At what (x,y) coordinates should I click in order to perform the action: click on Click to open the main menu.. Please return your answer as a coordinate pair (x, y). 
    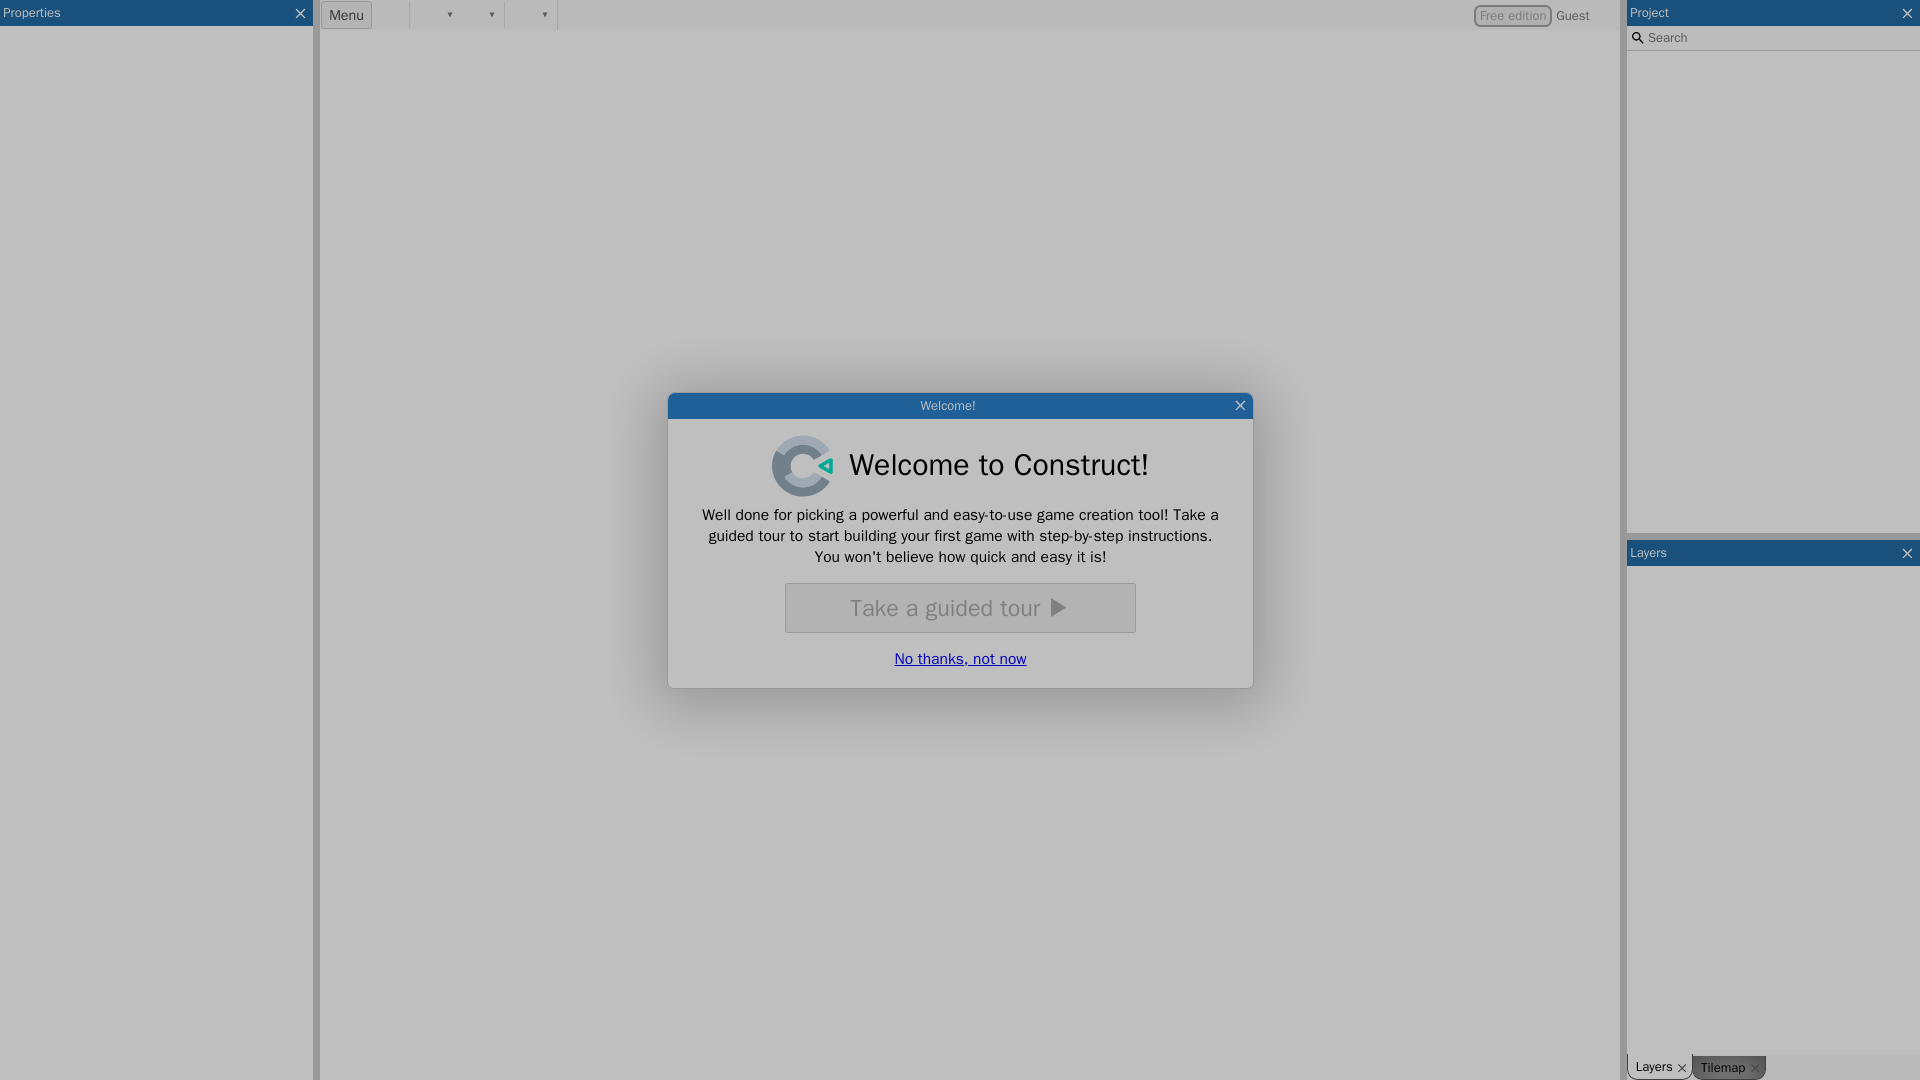
    Looking at the image, I should click on (346, 15).